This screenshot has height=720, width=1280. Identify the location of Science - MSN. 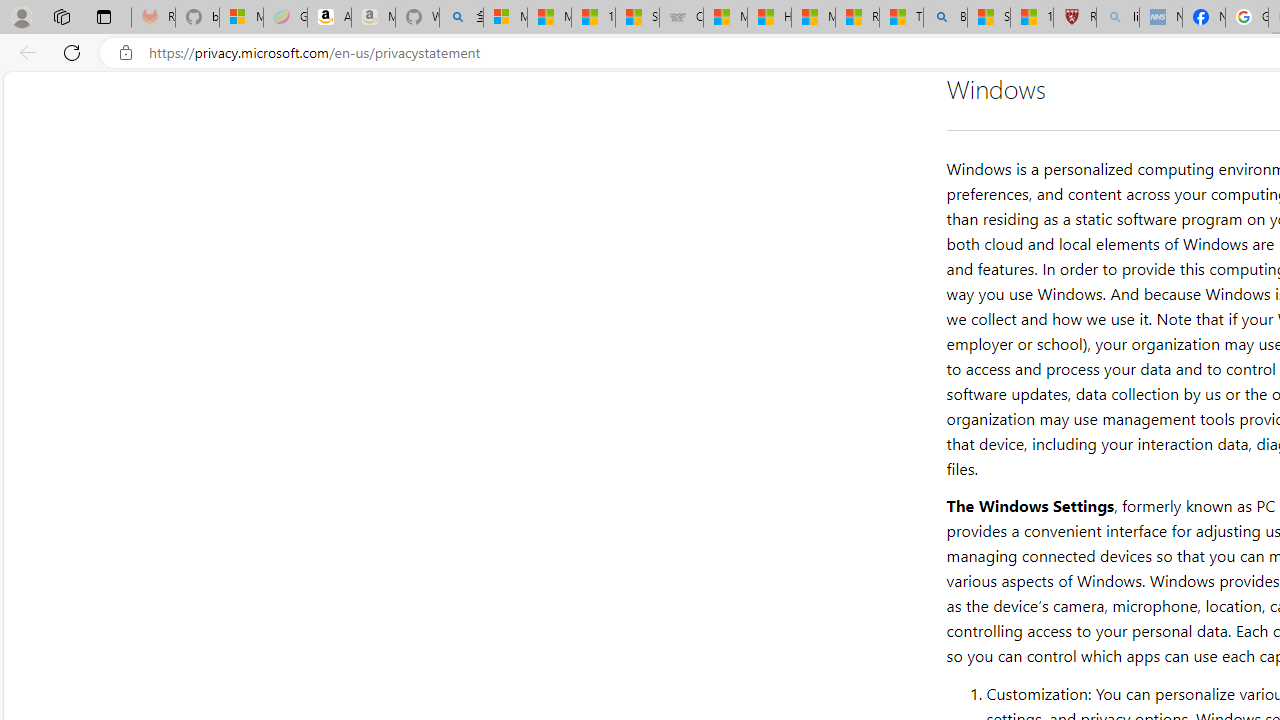
(988, 18).